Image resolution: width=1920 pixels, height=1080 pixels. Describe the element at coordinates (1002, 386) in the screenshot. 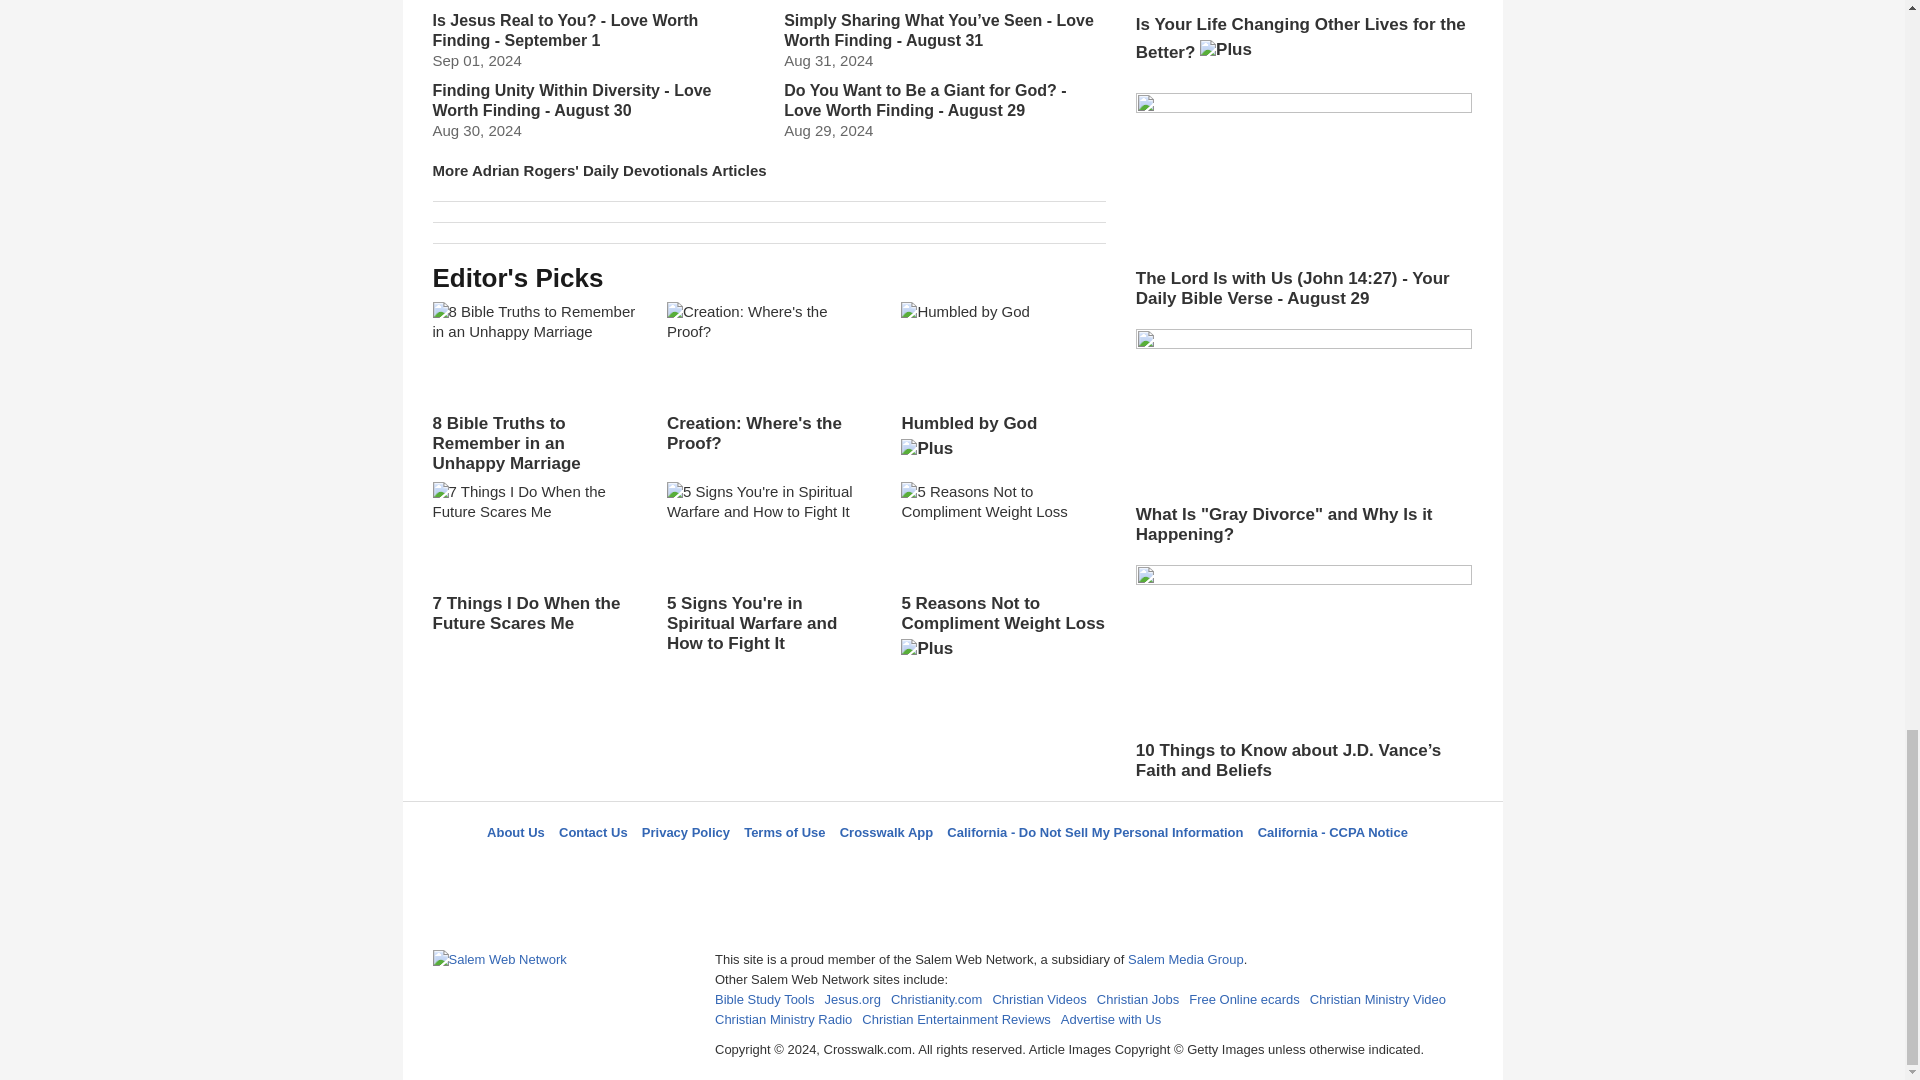

I see `Humbled by God` at that location.